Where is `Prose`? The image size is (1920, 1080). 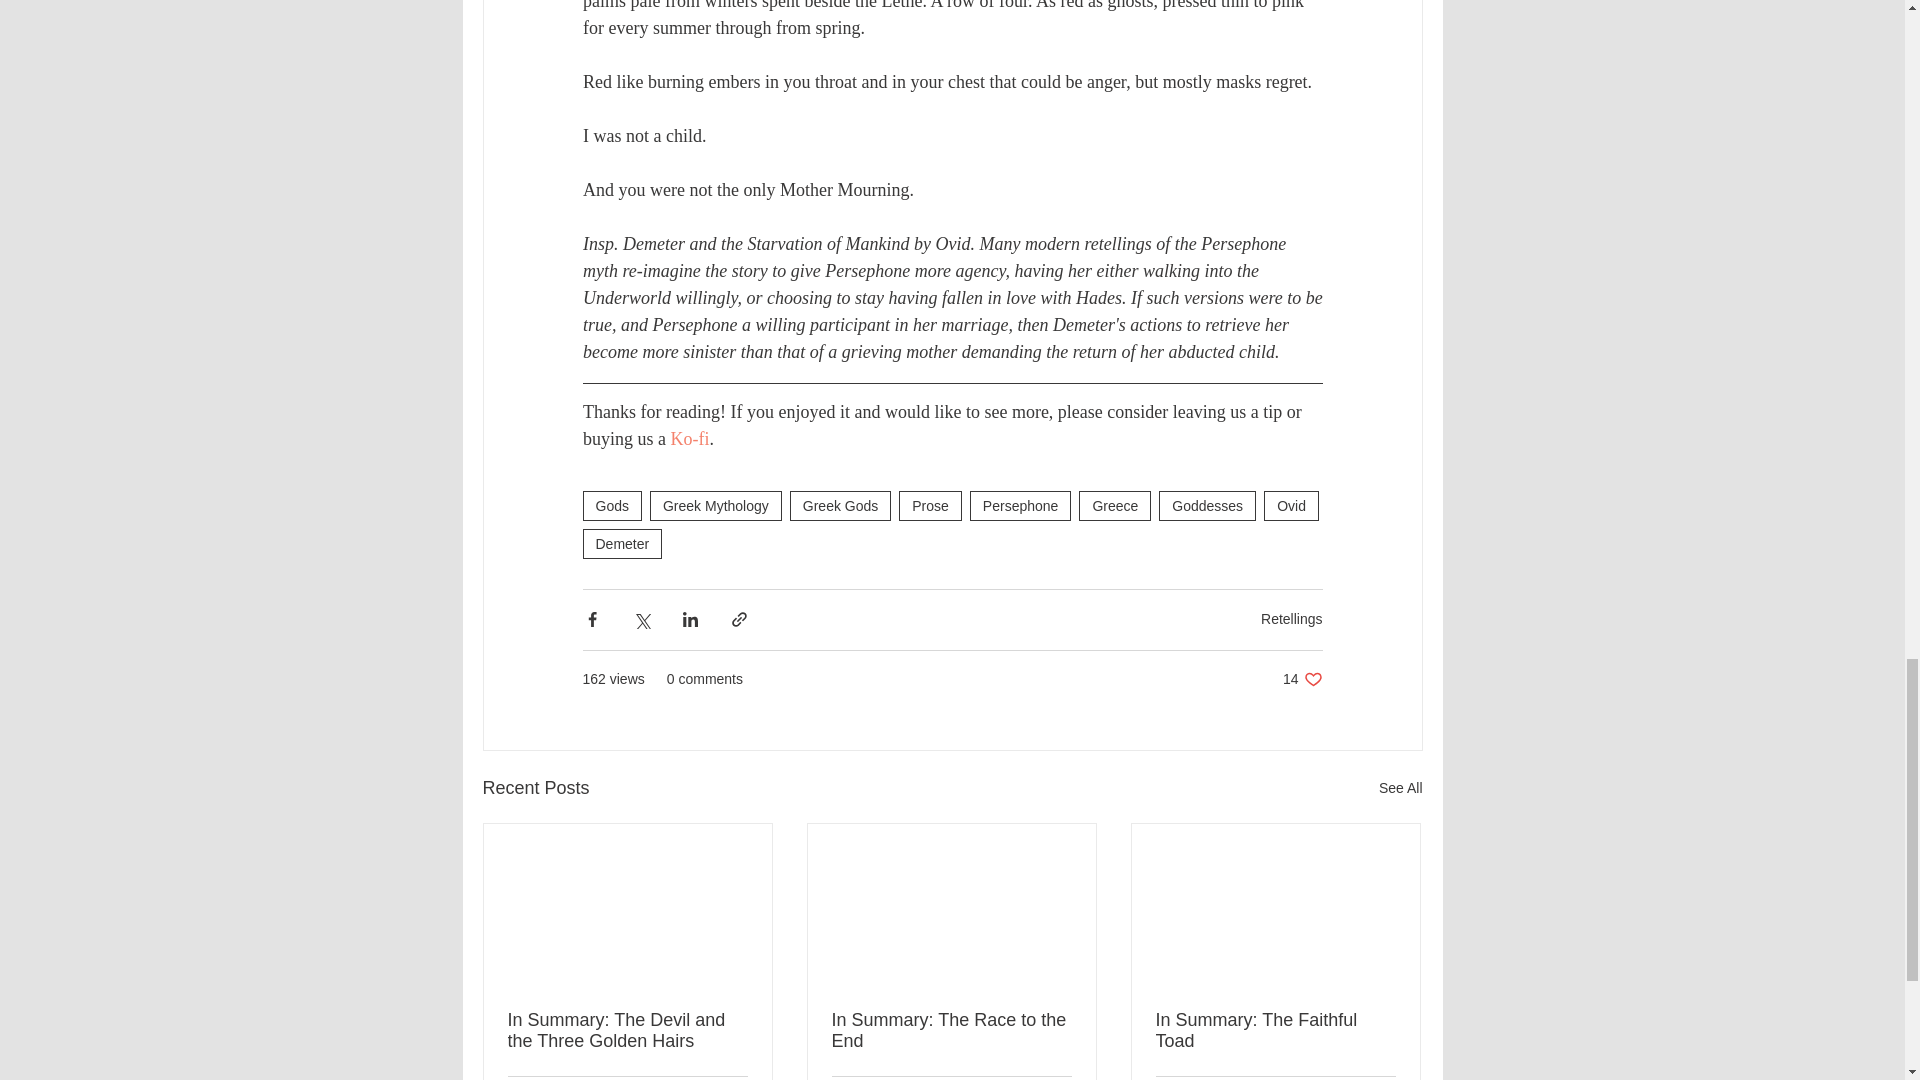
Prose is located at coordinates (930, 506).